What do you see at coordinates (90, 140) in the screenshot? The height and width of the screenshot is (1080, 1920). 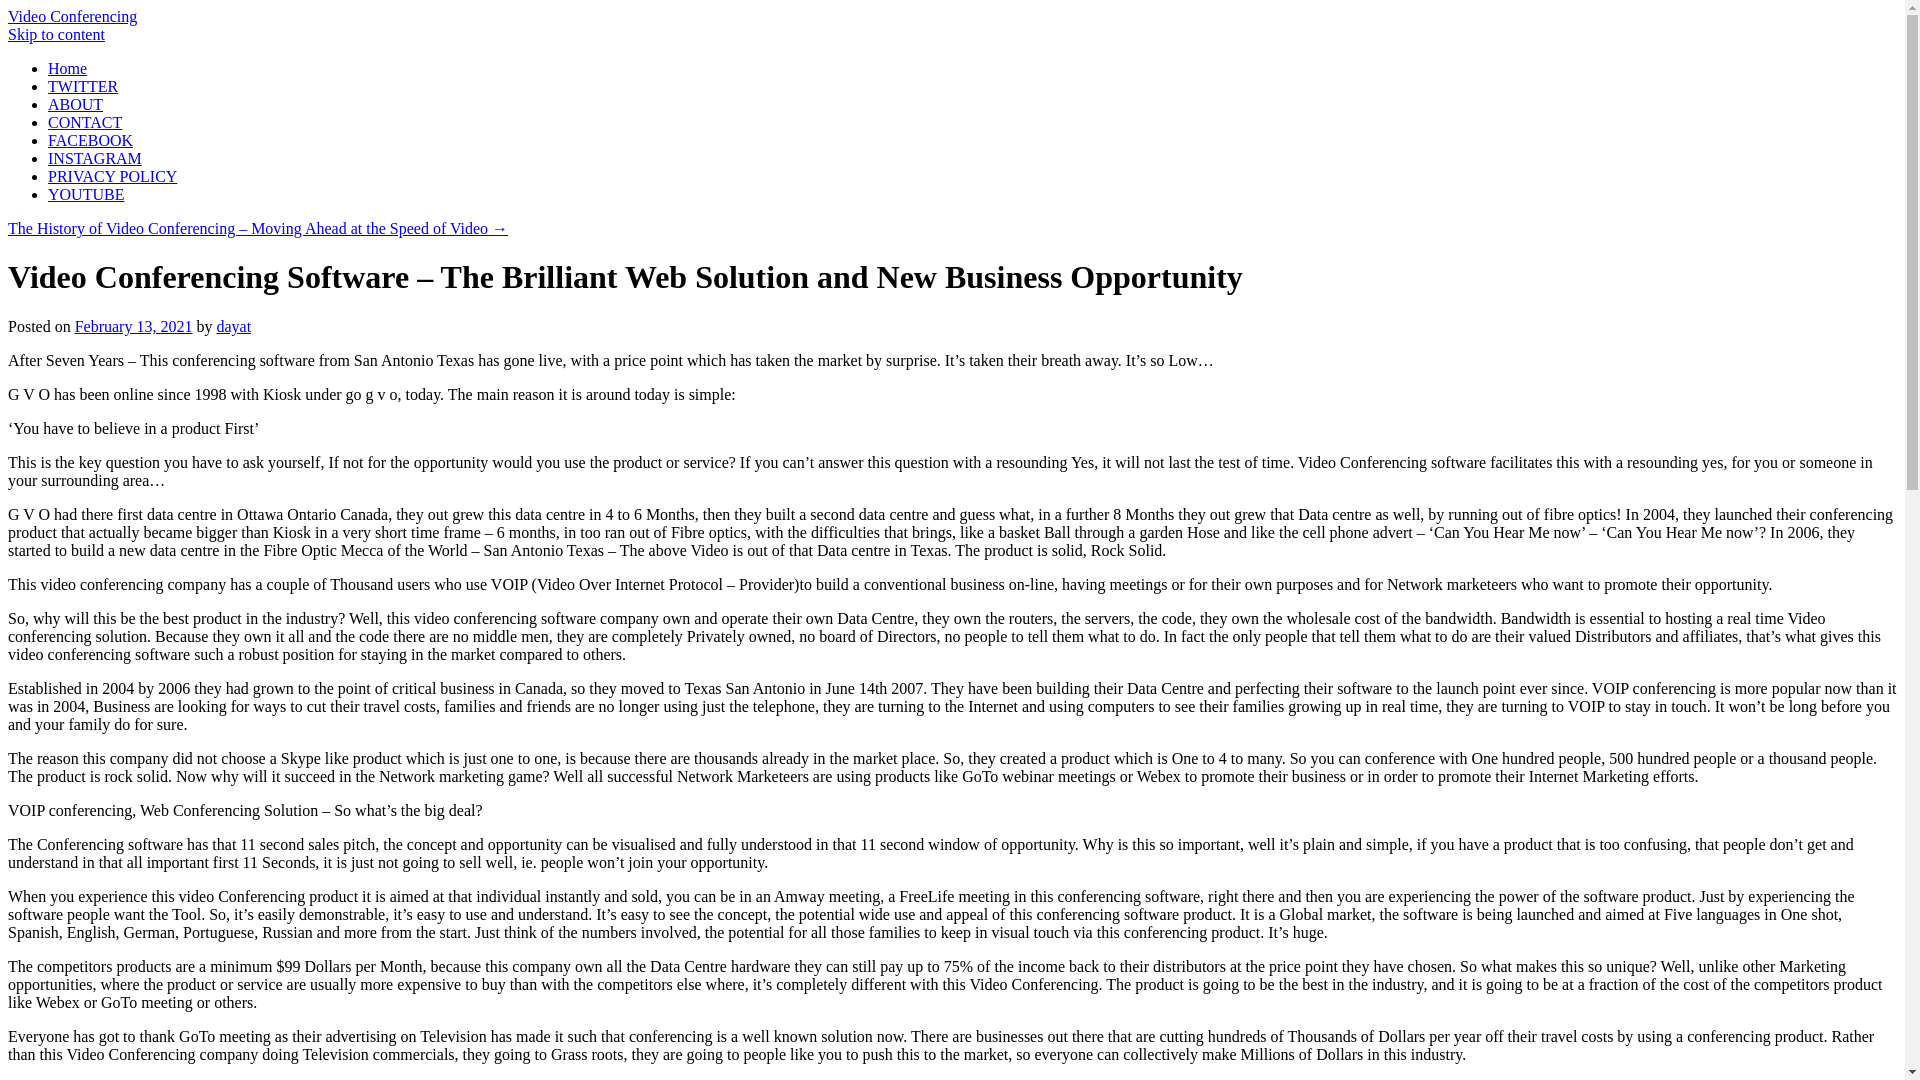 I see `FACEBOOK` at bounding box center [90, 140].